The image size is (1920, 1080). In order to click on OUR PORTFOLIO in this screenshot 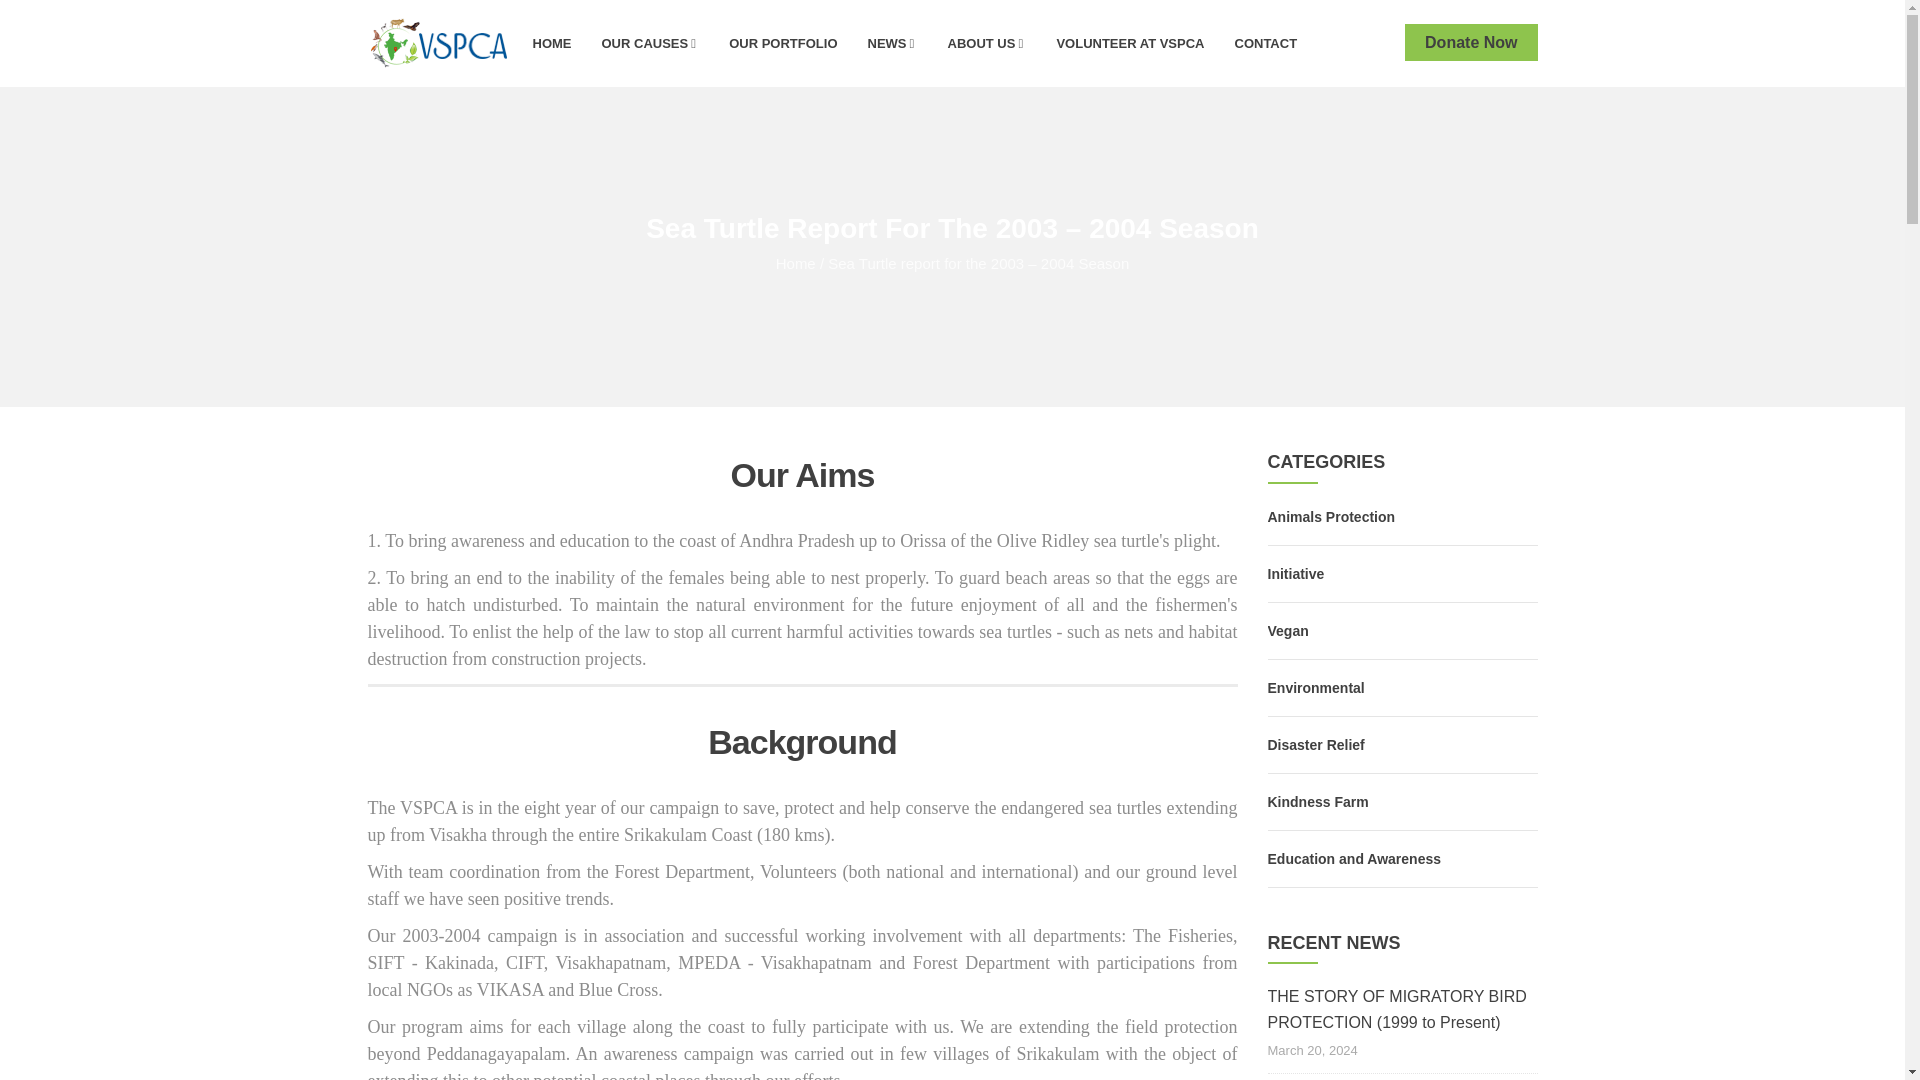, I will do `click(783, 42)`.